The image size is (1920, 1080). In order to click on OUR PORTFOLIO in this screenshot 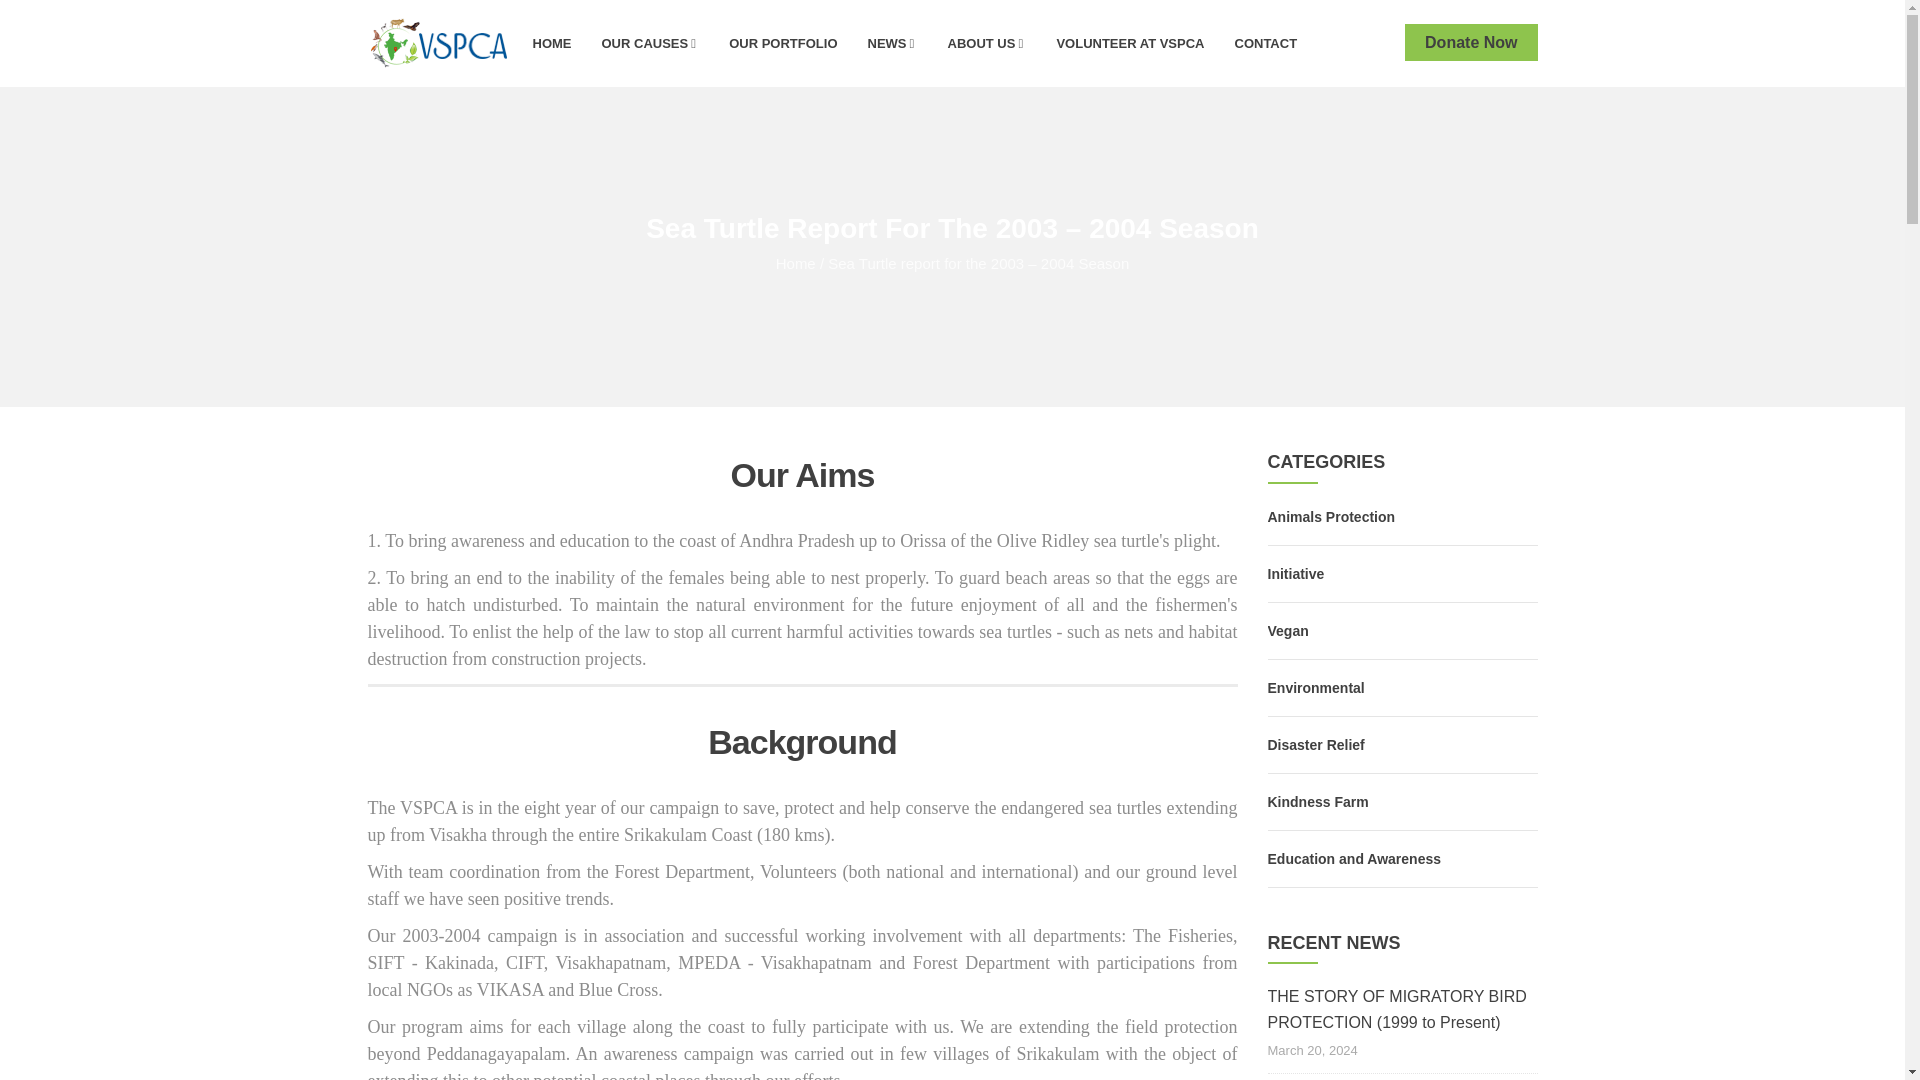, I will do `click(783, 42)`.